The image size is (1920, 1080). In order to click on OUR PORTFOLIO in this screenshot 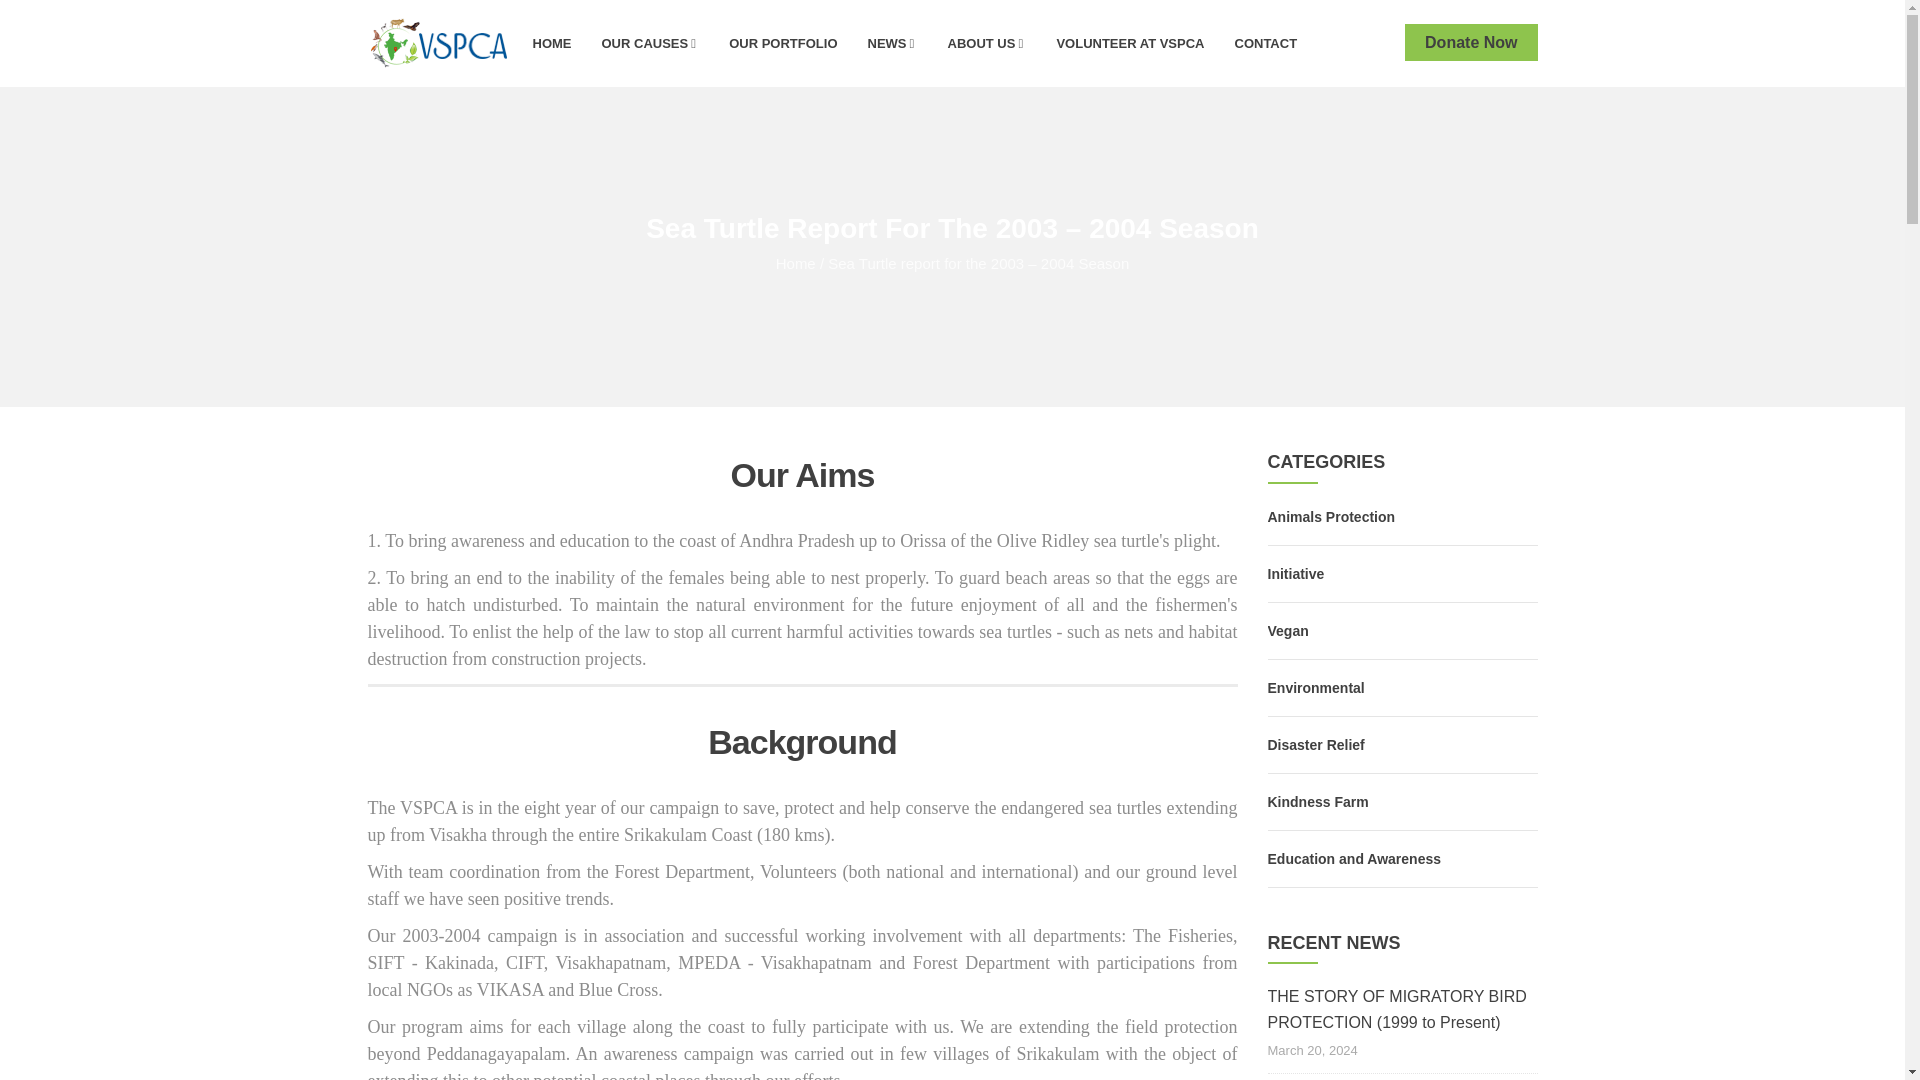, I will do `click(783, 42)`.